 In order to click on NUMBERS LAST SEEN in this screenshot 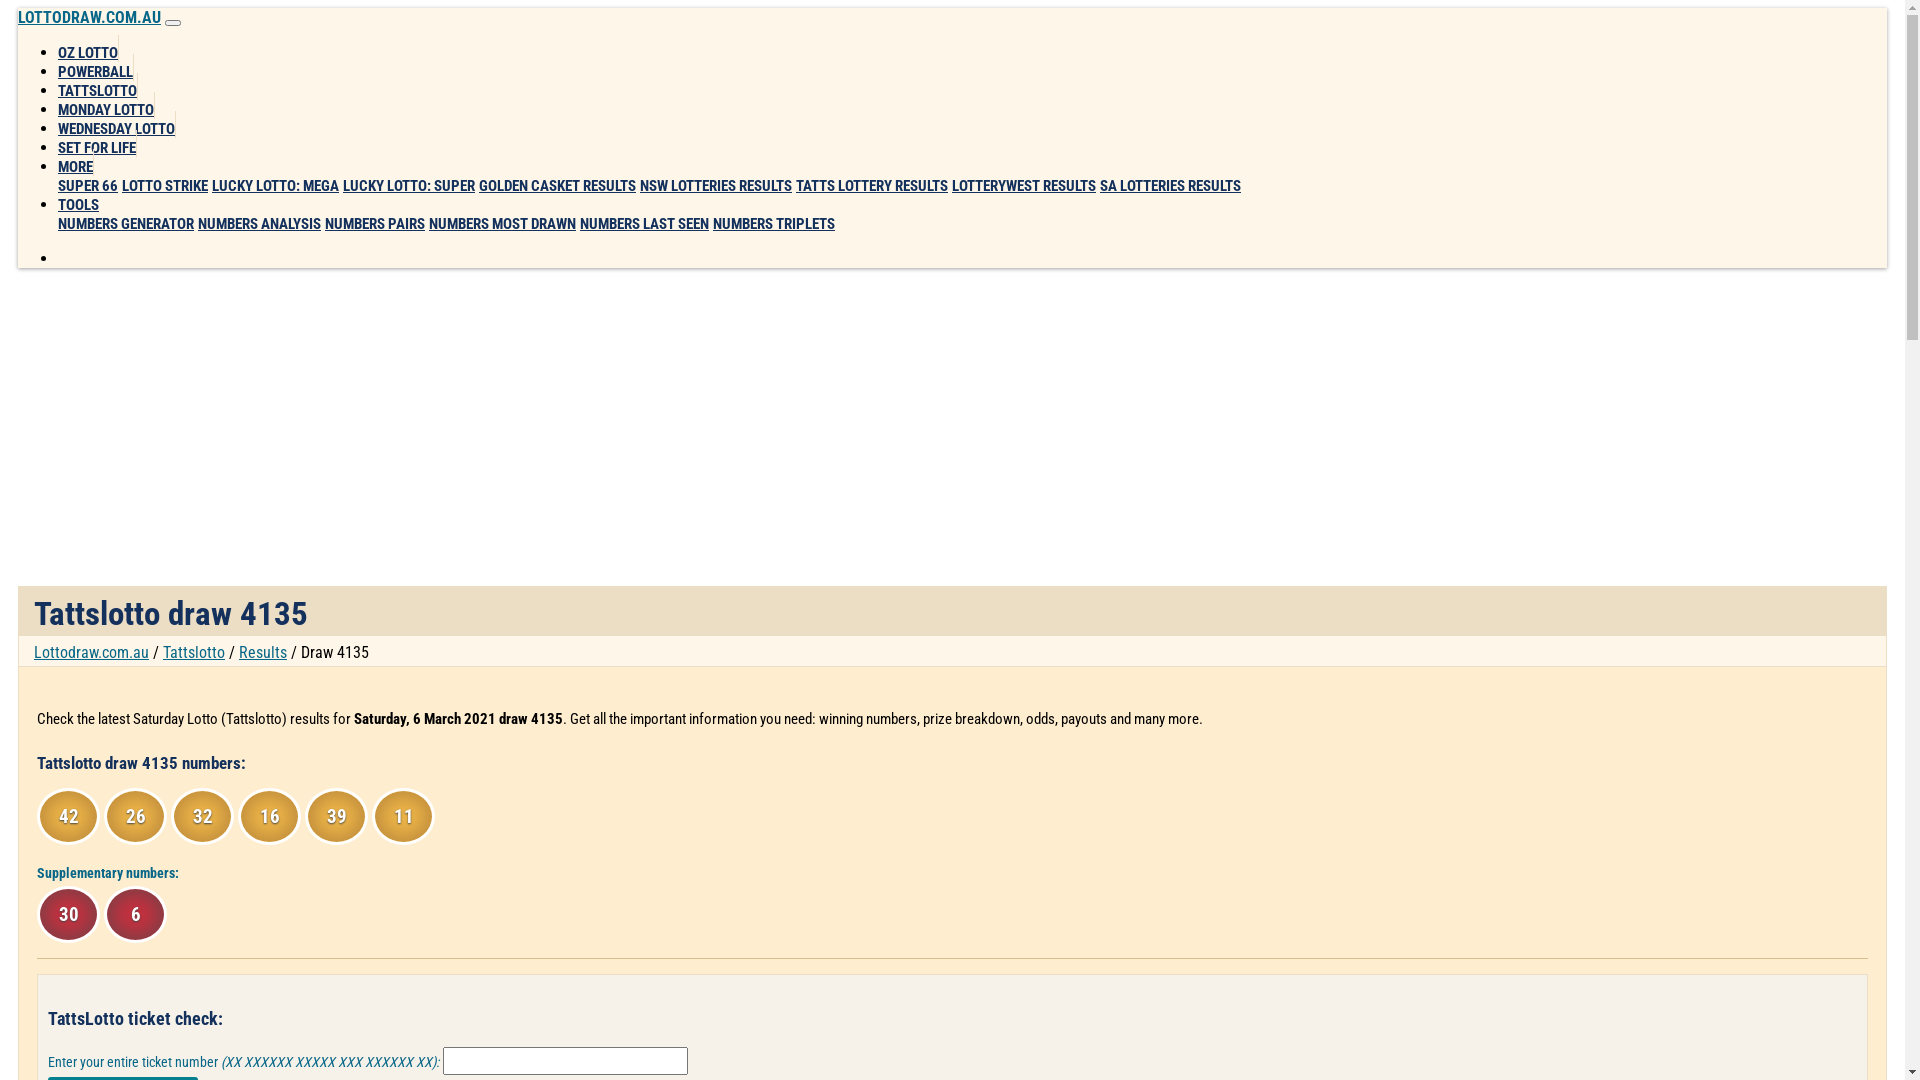, I will do `click(644, 224)`.